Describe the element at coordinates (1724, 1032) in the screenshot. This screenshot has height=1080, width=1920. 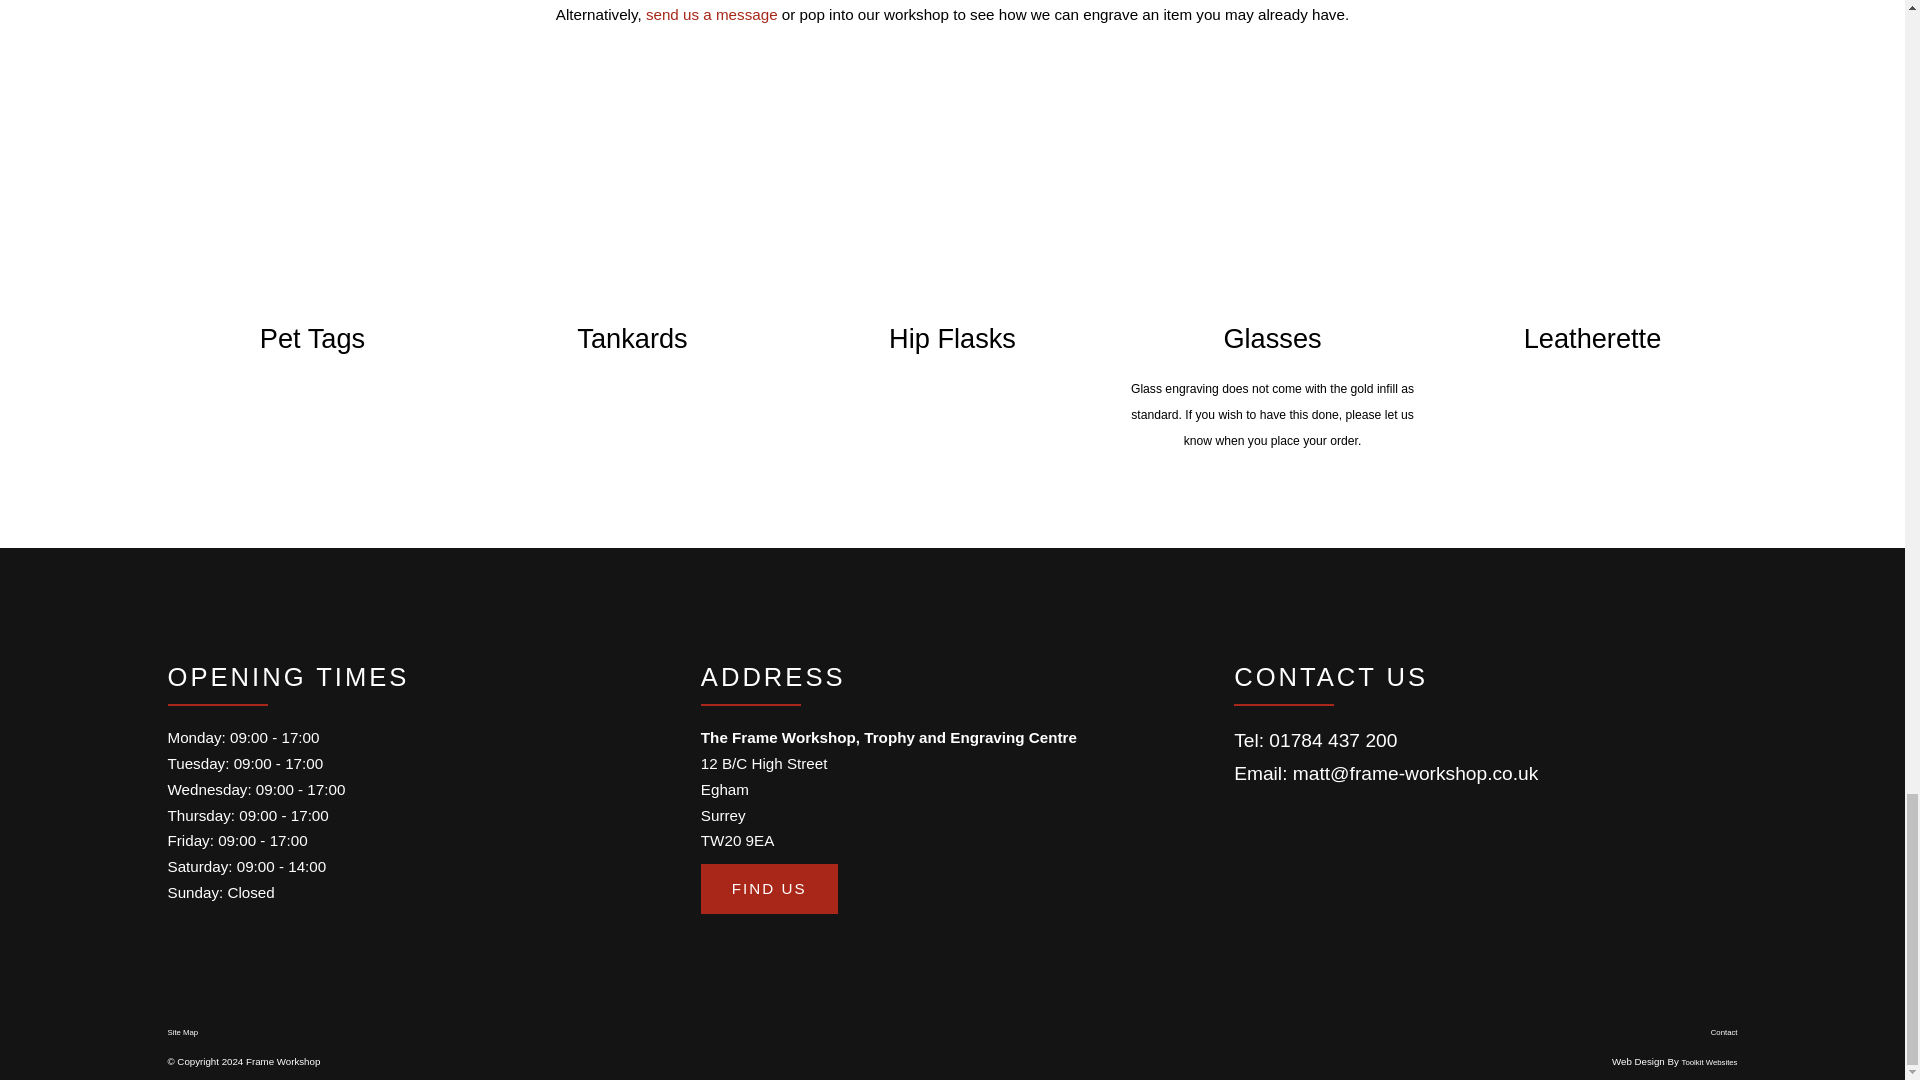
I see `Contact` at that location.